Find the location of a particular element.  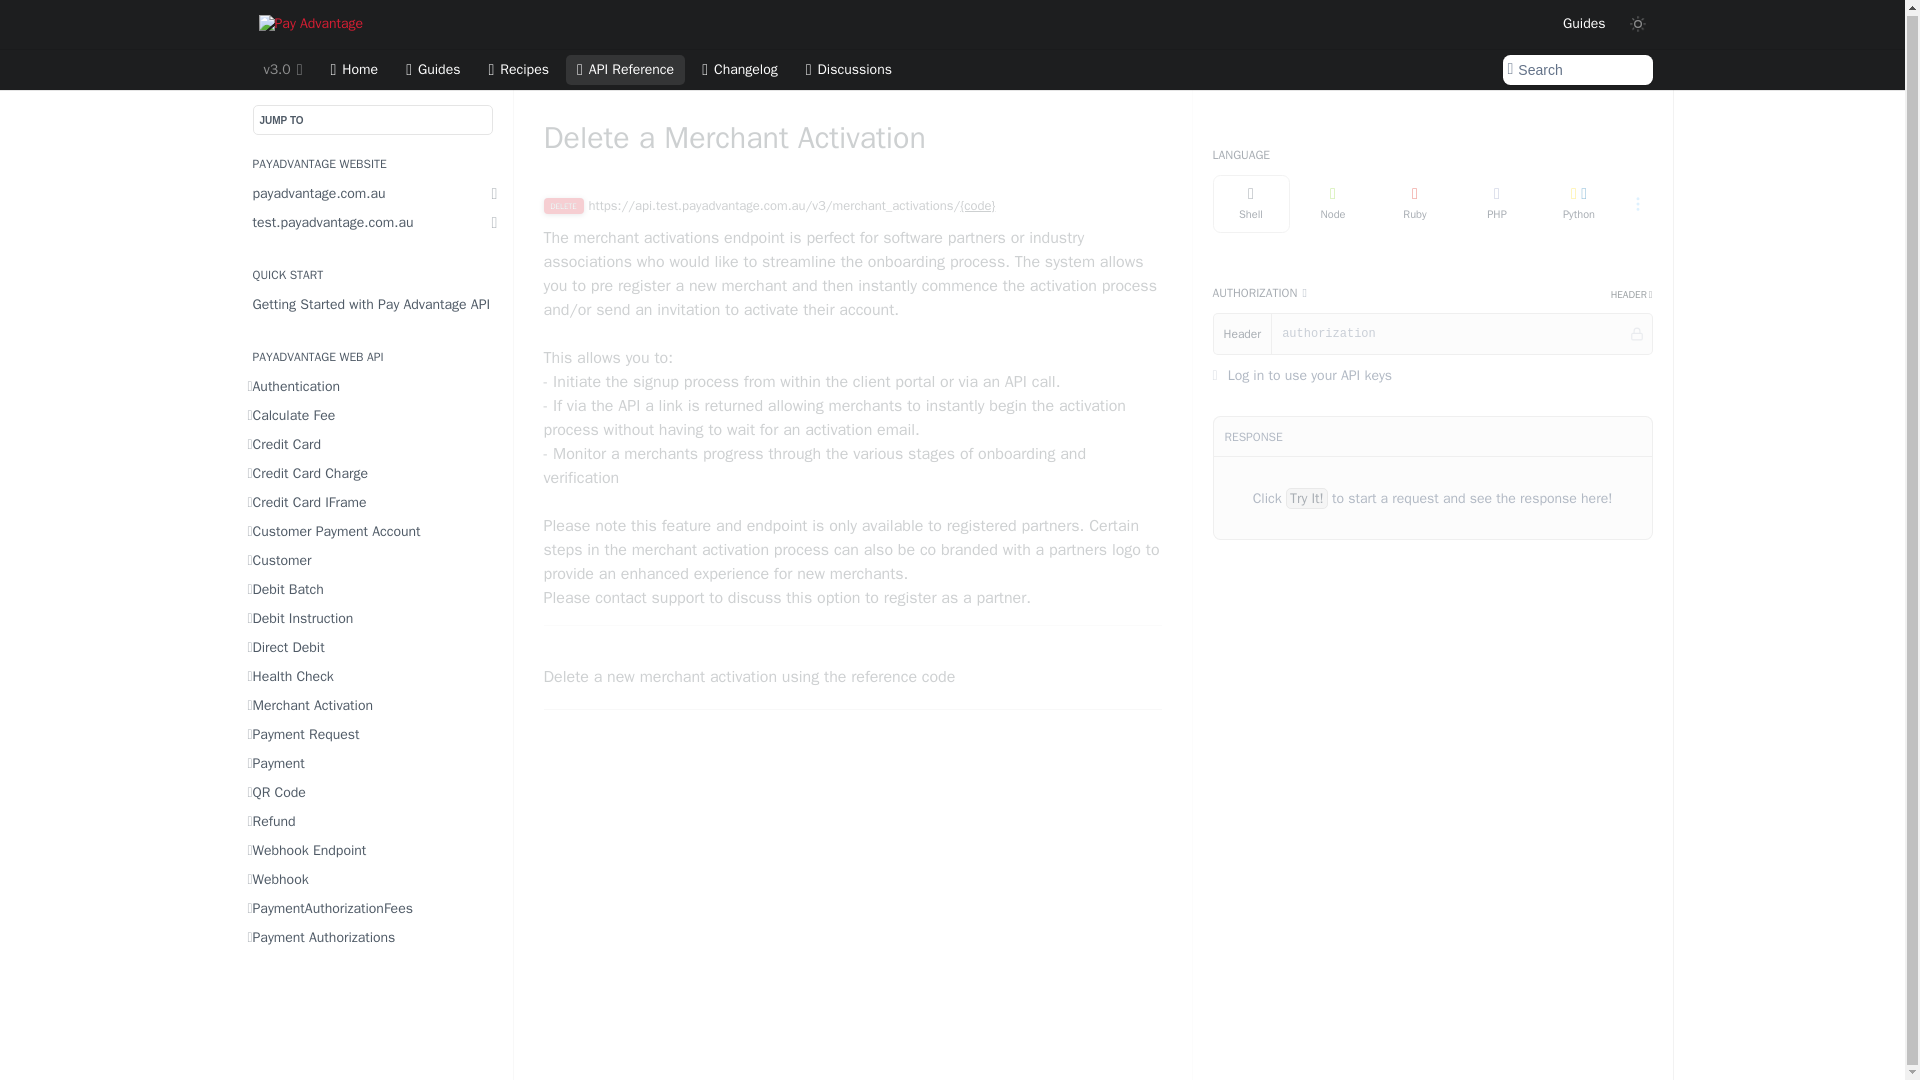

Discussions is located at coordinates (848, 70).